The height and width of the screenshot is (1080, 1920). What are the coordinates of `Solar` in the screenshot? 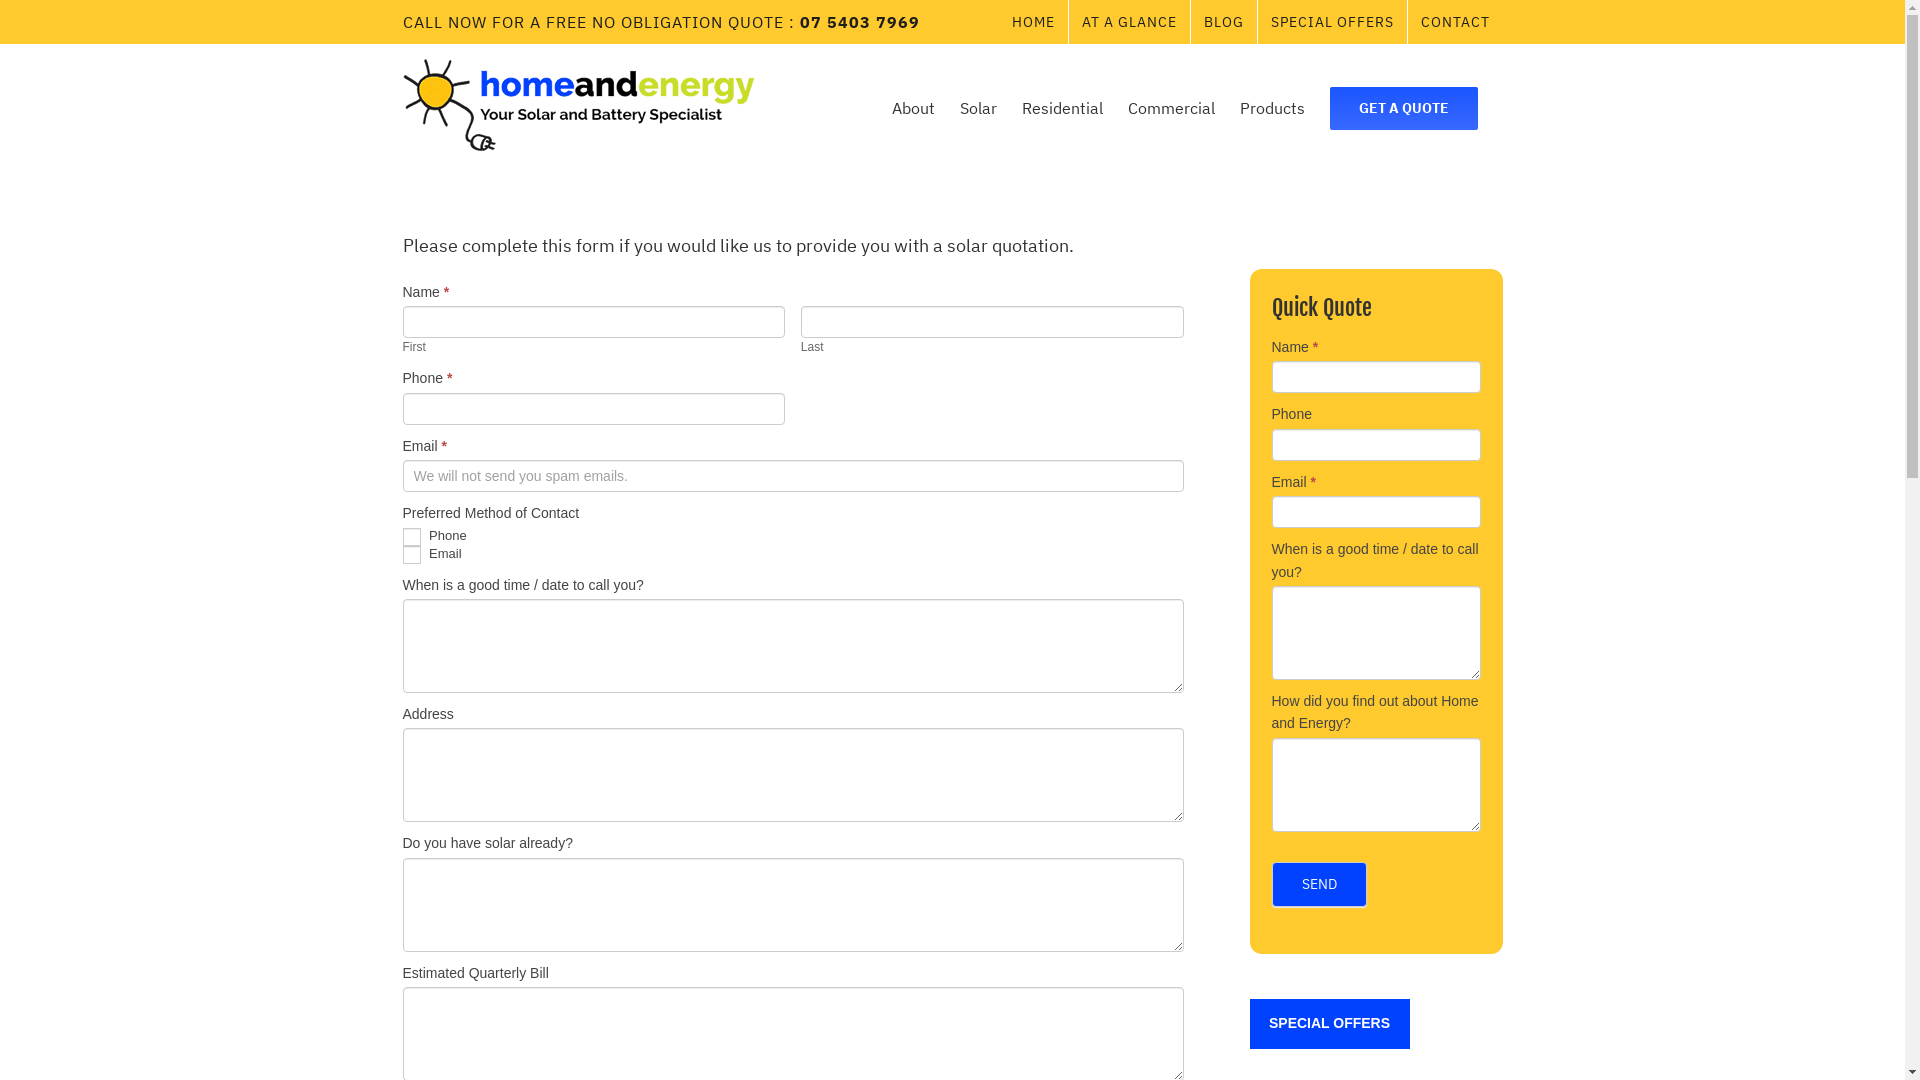 It's located at (978, 108).